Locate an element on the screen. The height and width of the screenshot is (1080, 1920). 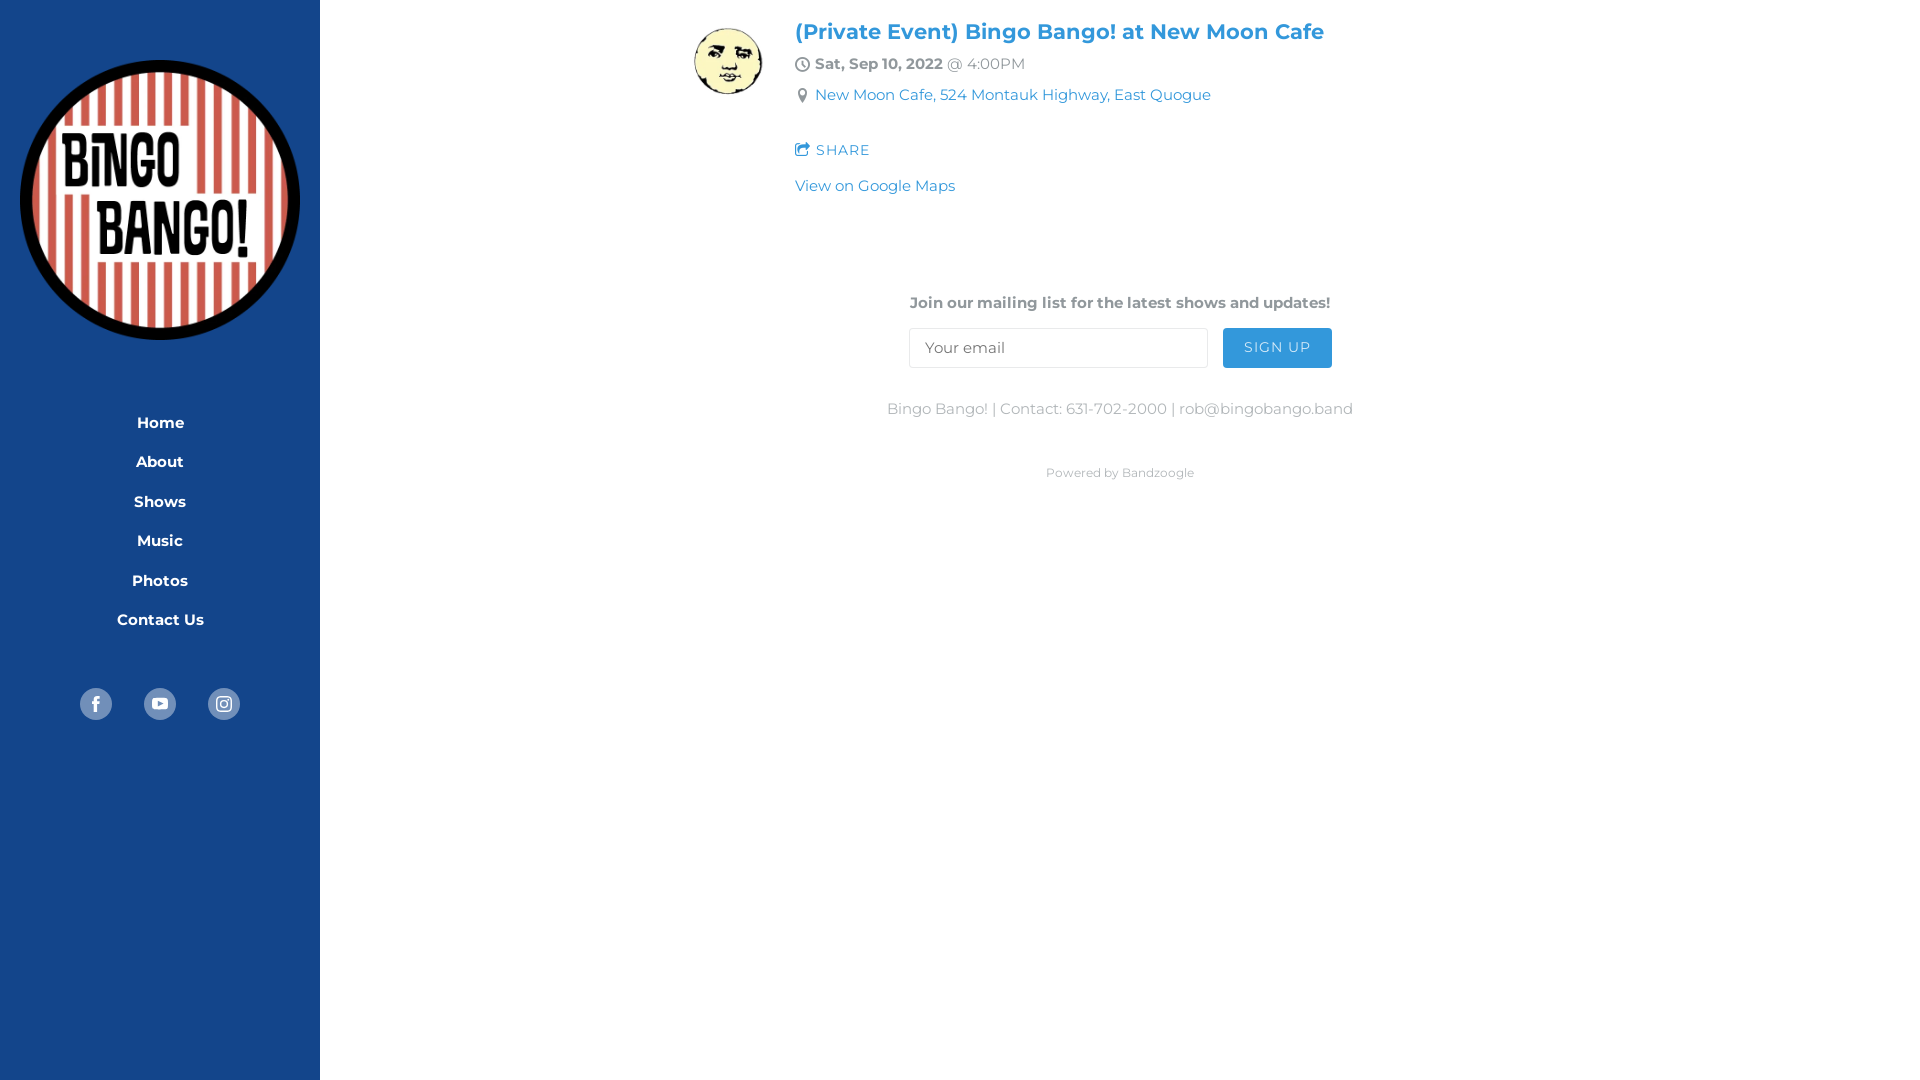
Home is located at coordinates (160, 423).